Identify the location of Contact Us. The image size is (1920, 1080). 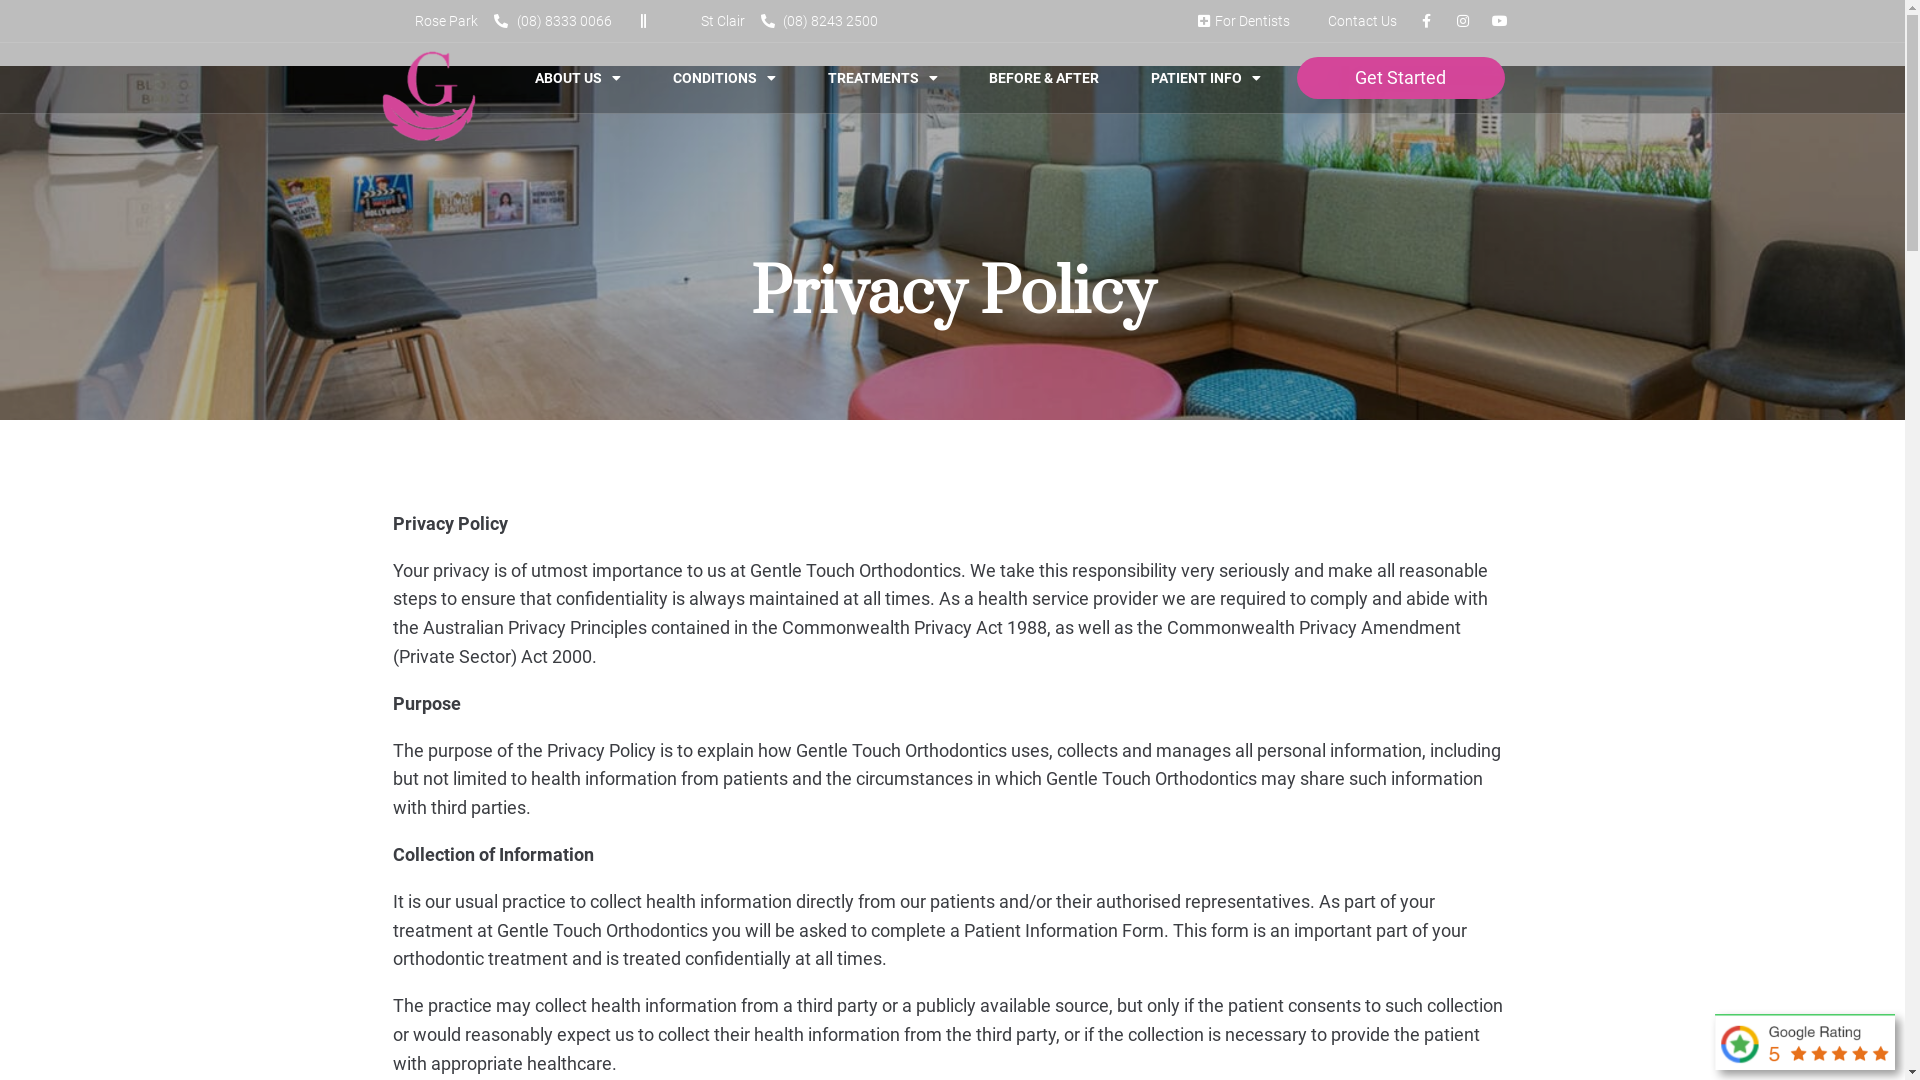
(1352, 21).